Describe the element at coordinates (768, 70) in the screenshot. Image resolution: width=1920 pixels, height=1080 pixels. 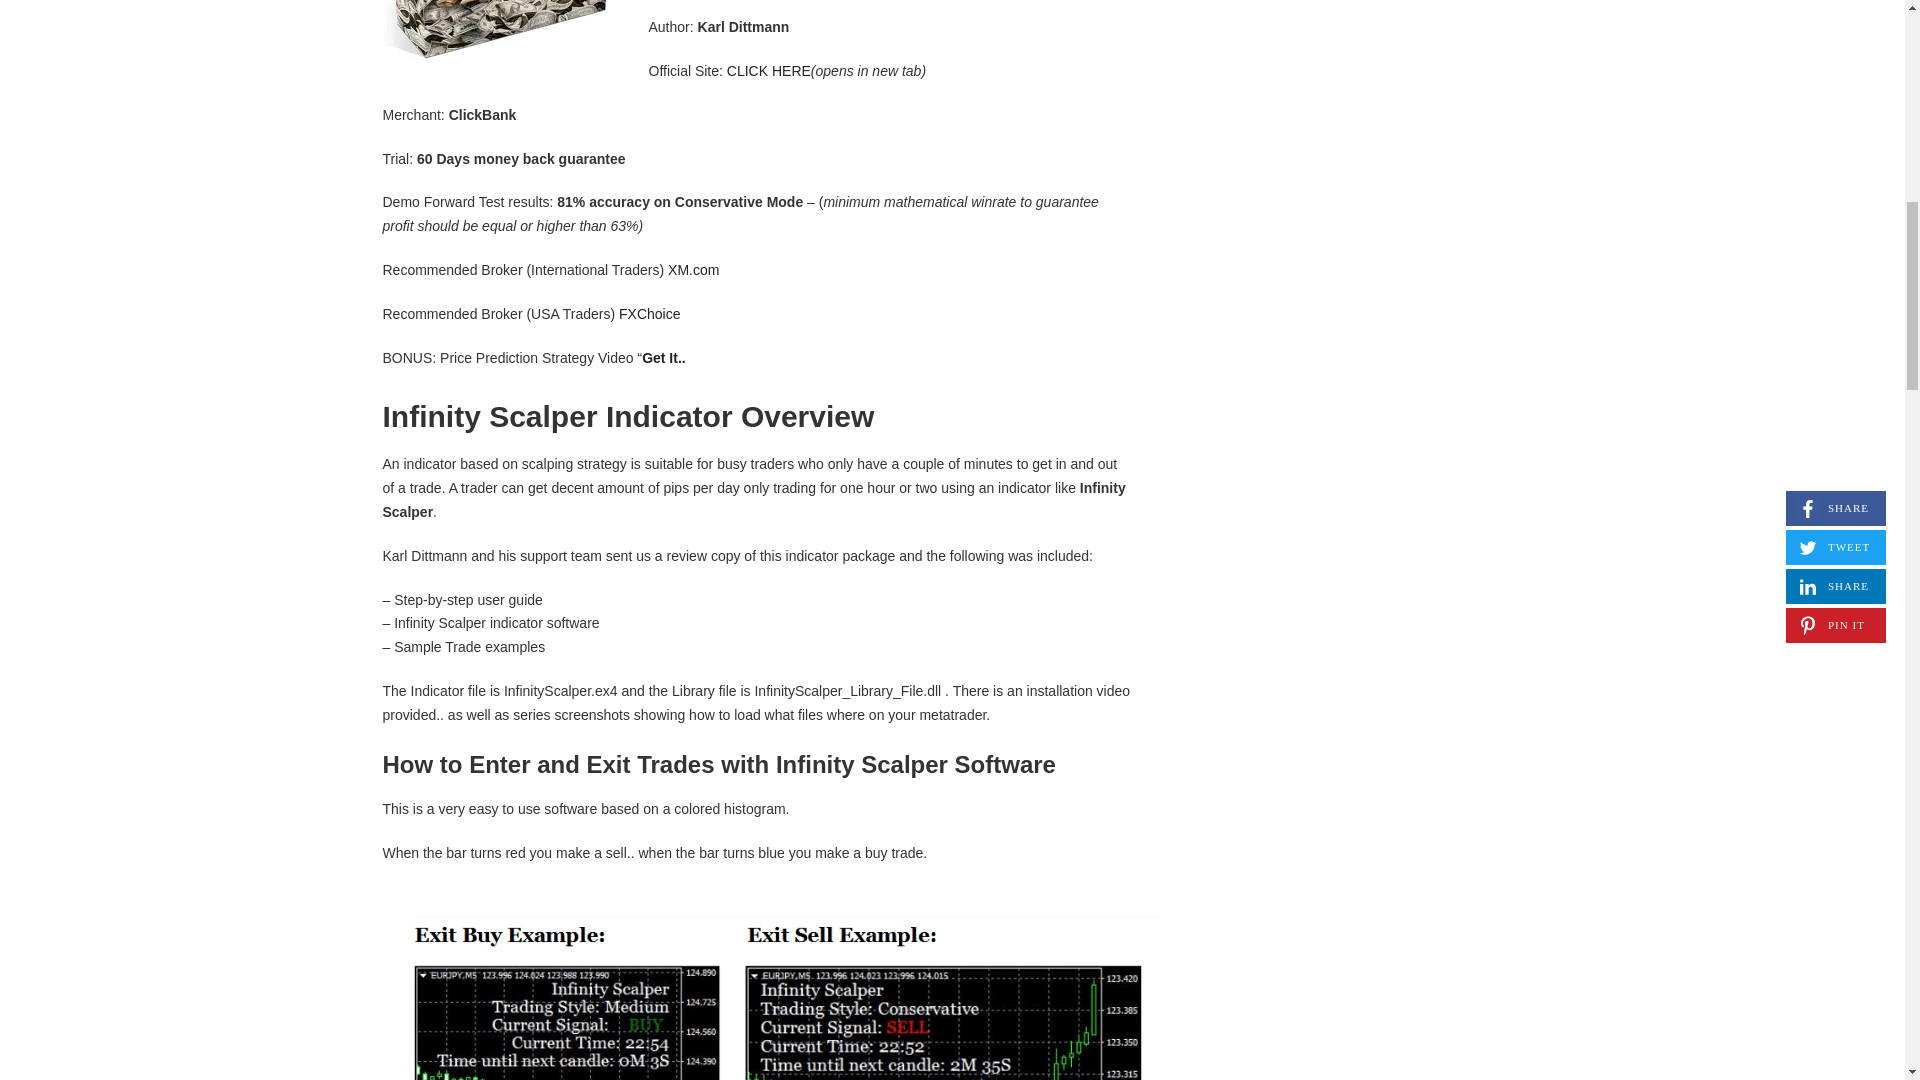
I see `CLICK HERE` at that location.